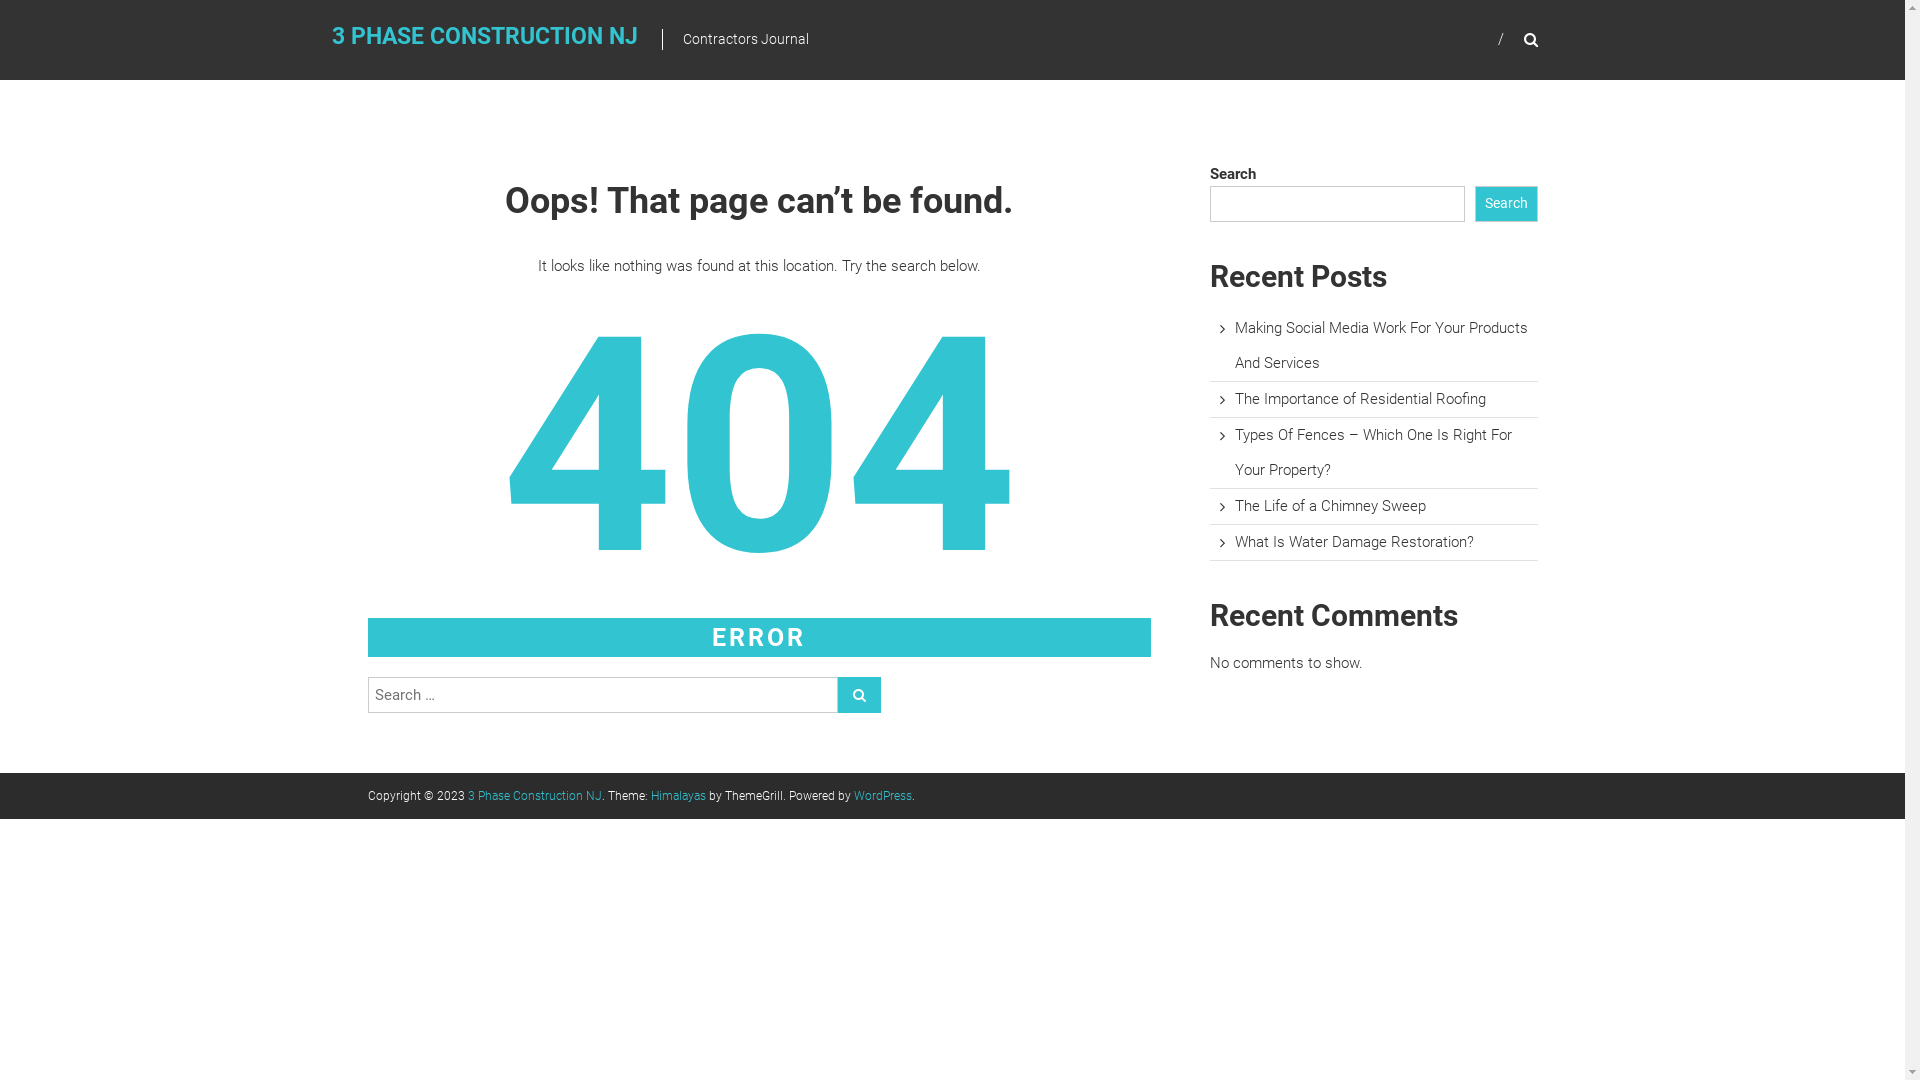 The height and width of the screenshot is (1080, 1920). Describe the element at coordinates (860, 695) in the screenshot. I see `Search` at that location.